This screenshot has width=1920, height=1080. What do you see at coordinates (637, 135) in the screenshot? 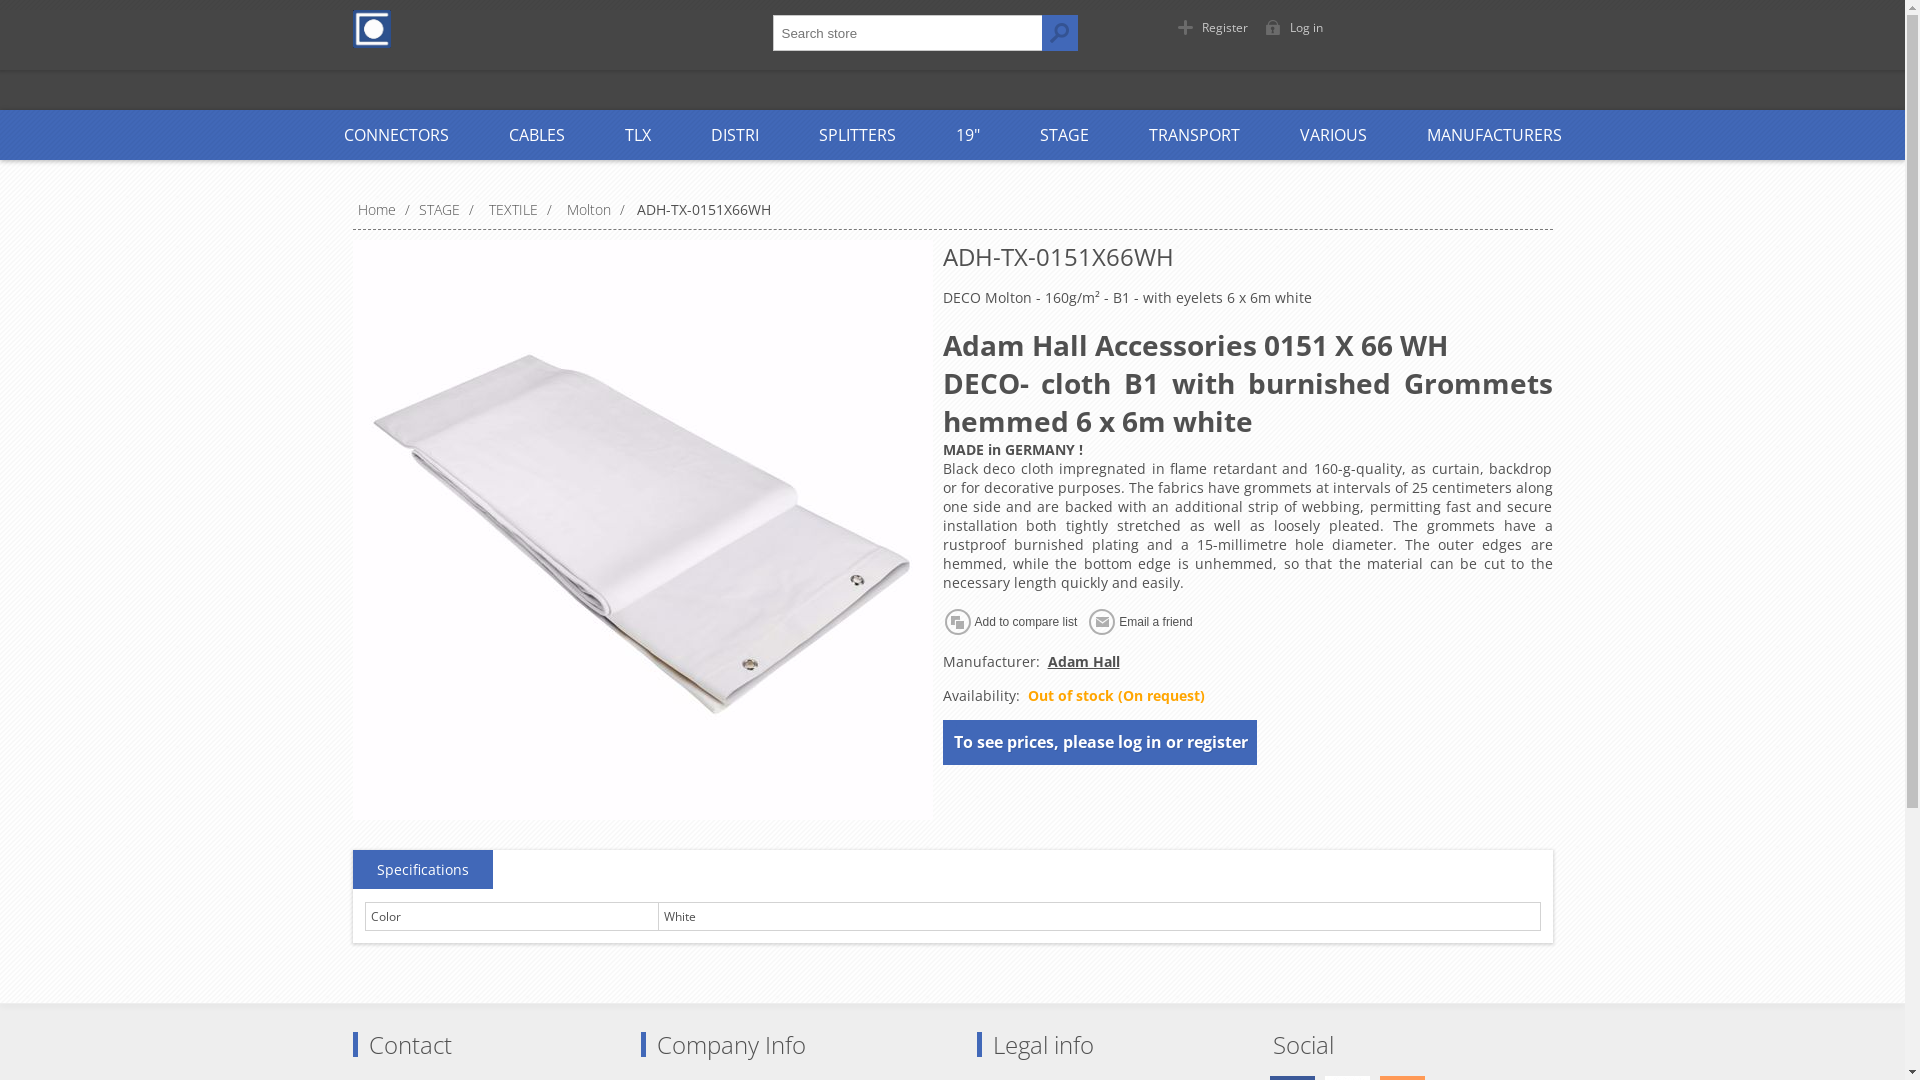
I see `TLX` at bounding box center [637, 135].